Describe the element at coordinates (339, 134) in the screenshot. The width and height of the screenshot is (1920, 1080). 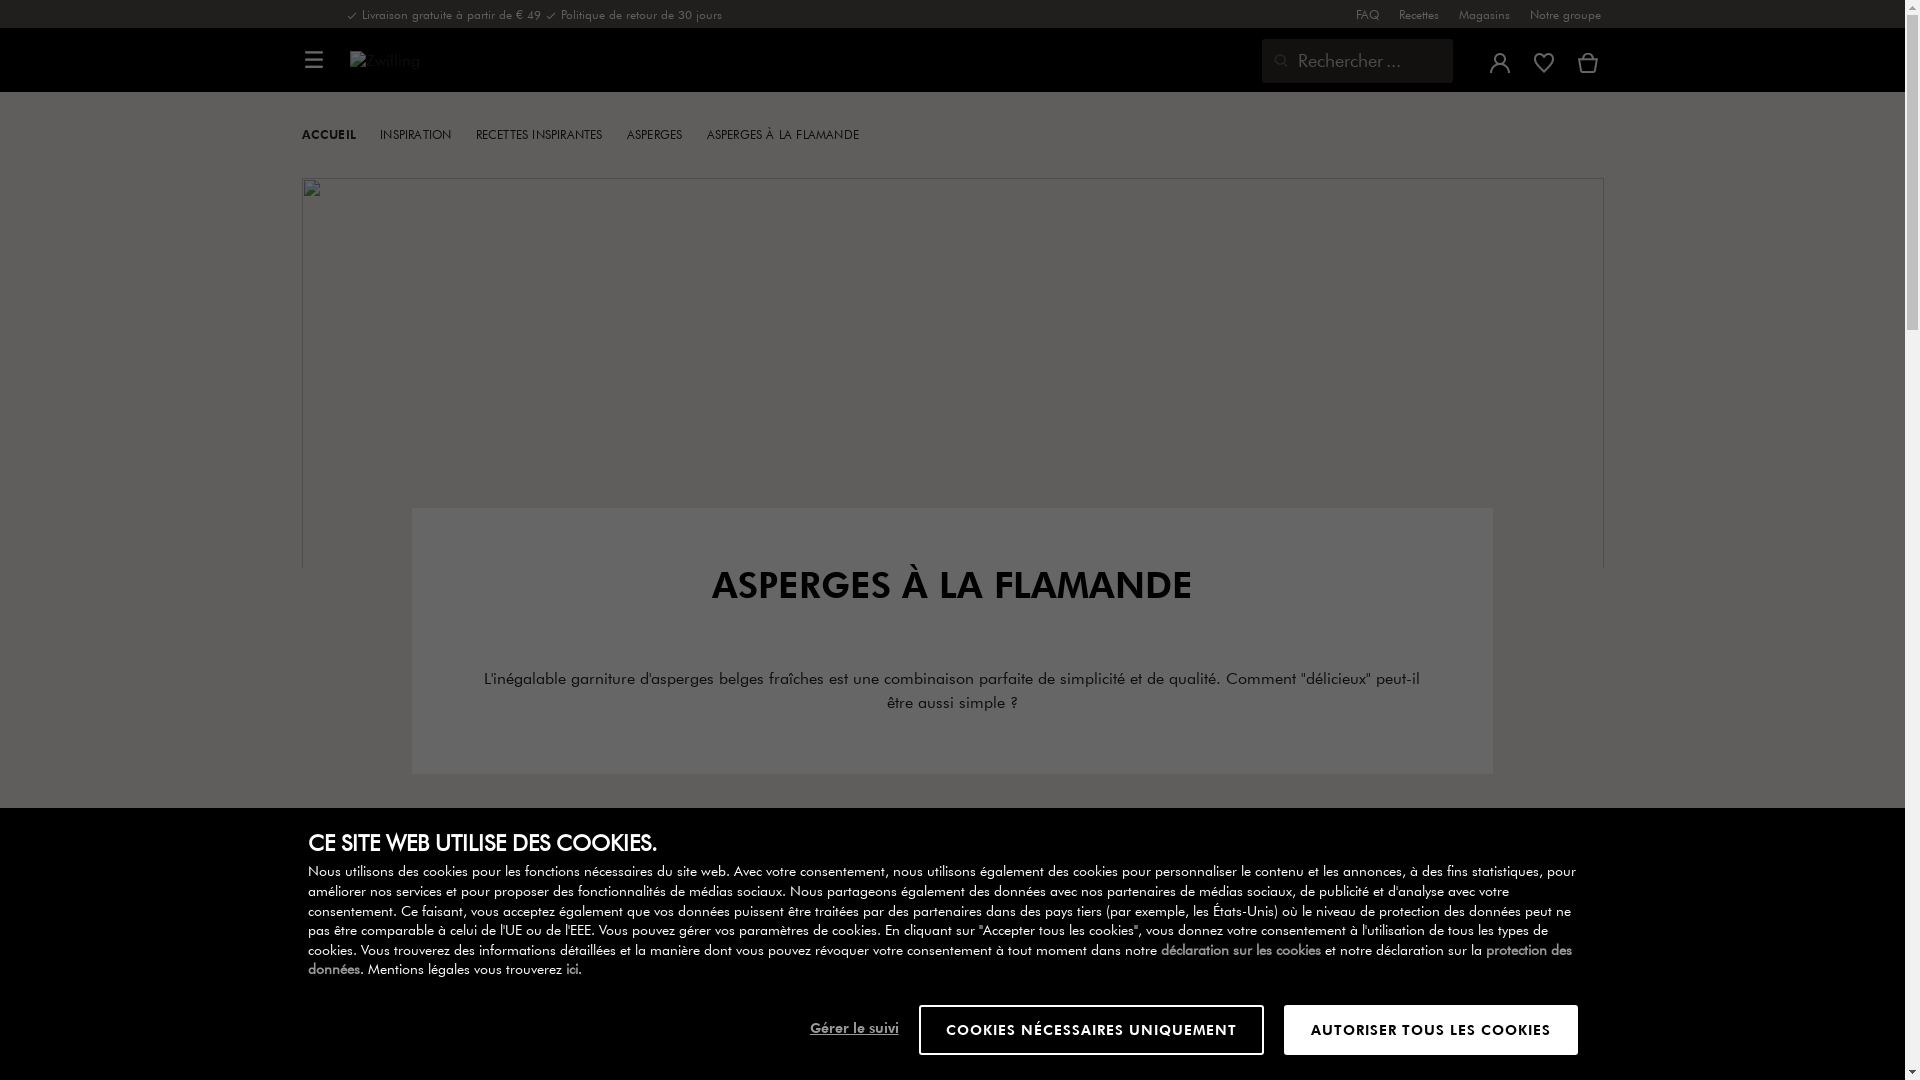
I see `ACCUEIL` at that location.